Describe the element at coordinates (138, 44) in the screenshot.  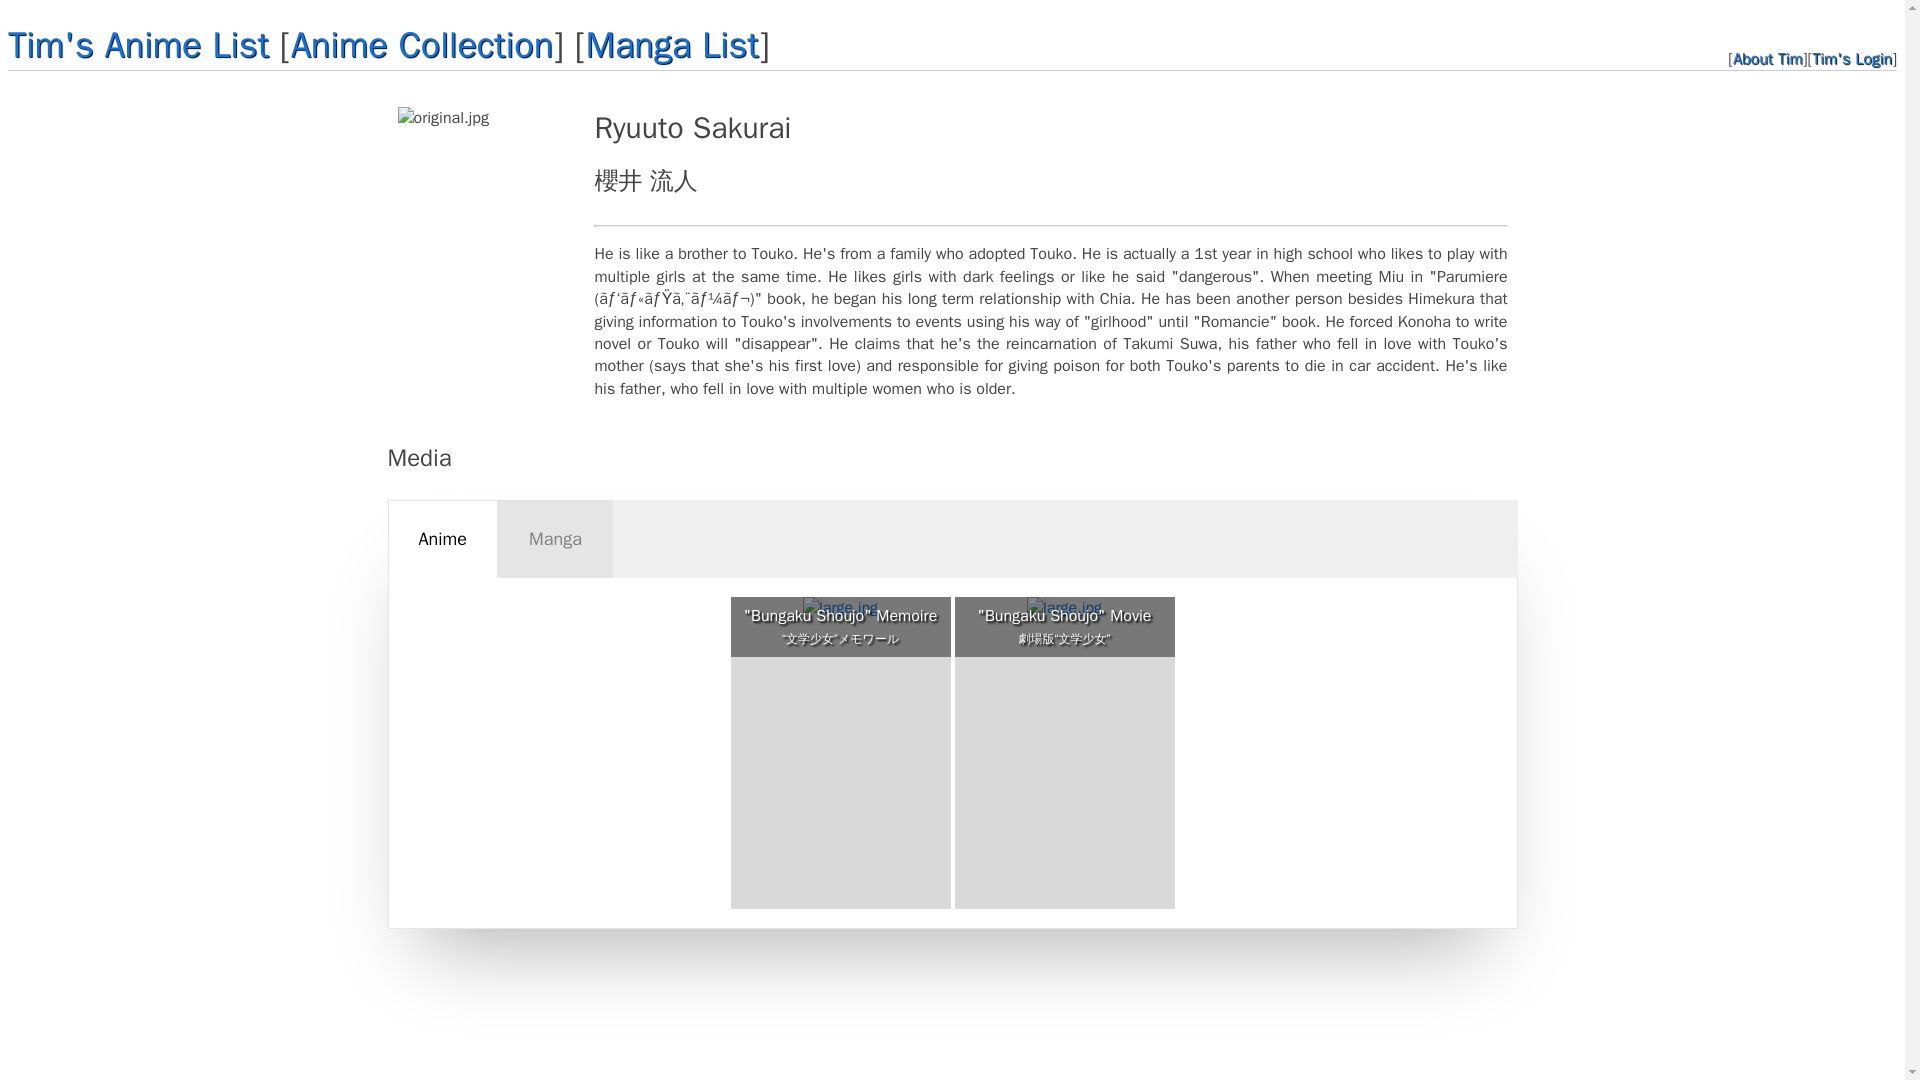
I see `Tim's Anime List` at that location.